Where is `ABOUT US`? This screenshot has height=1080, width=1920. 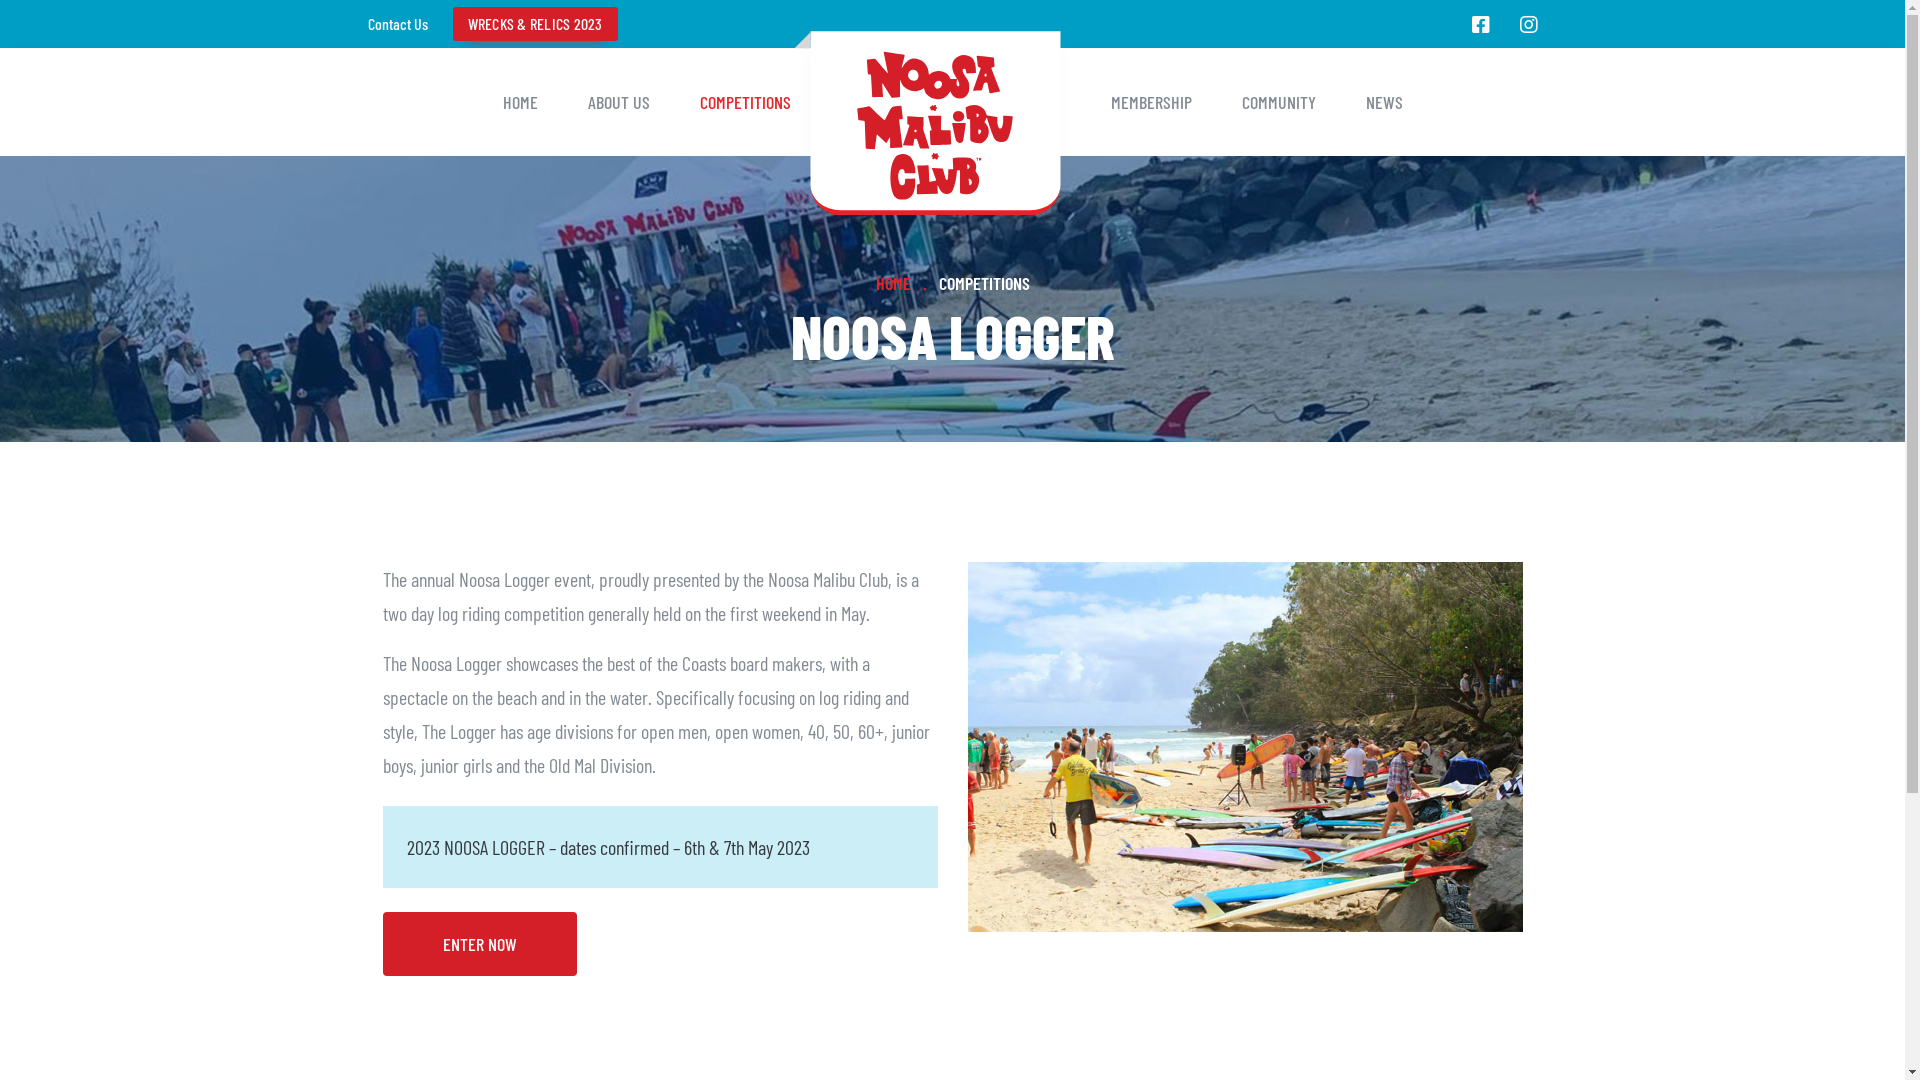
ABOUT US is located at coordinates (619, 102).